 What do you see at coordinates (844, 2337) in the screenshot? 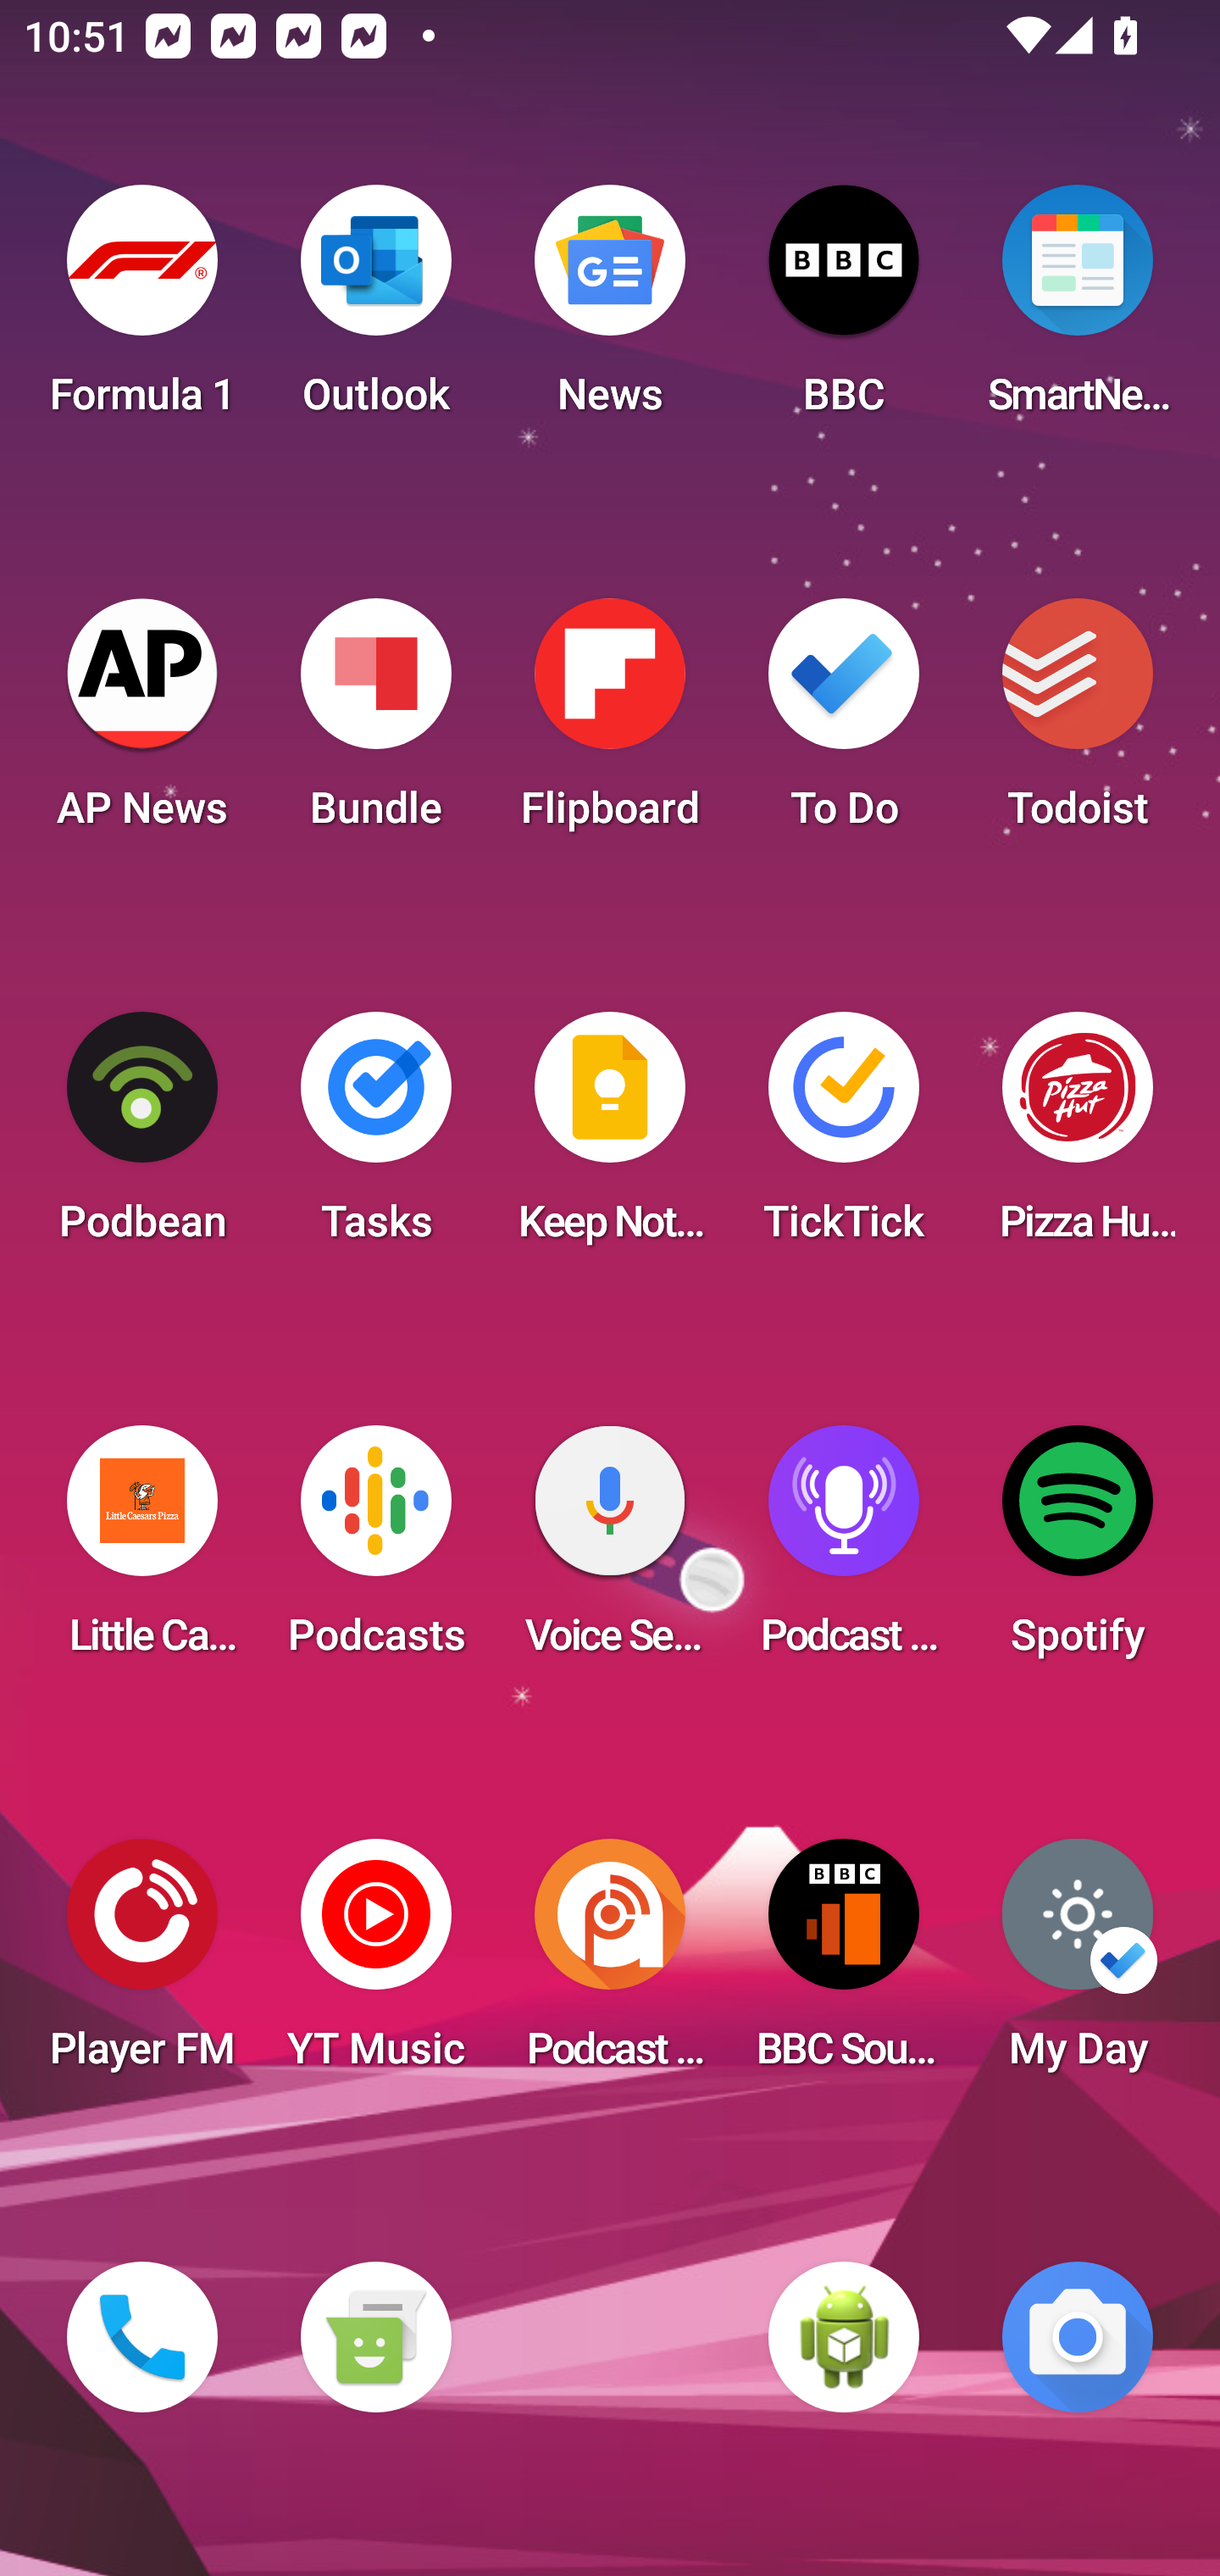
I see `WebView Browser Tester` at bounding box center [844, 2337].